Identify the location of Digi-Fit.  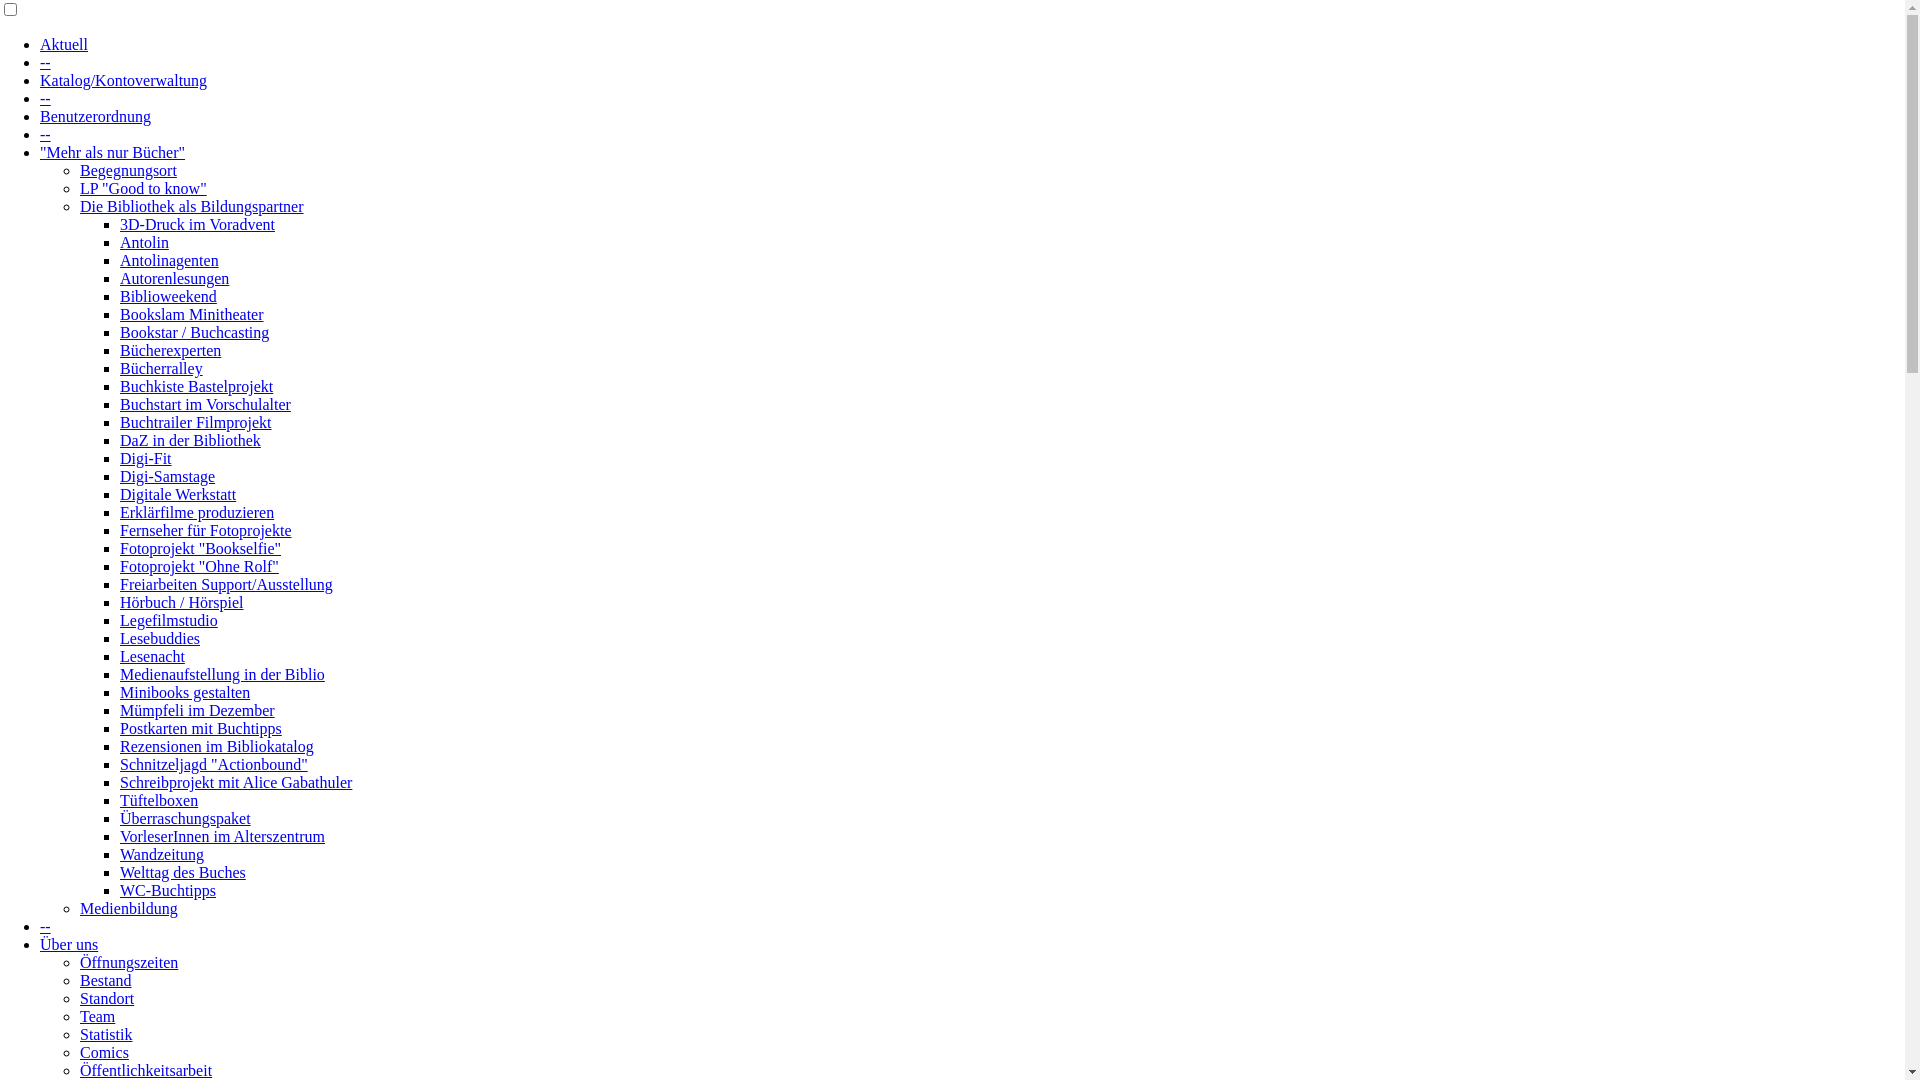
(146, 458).